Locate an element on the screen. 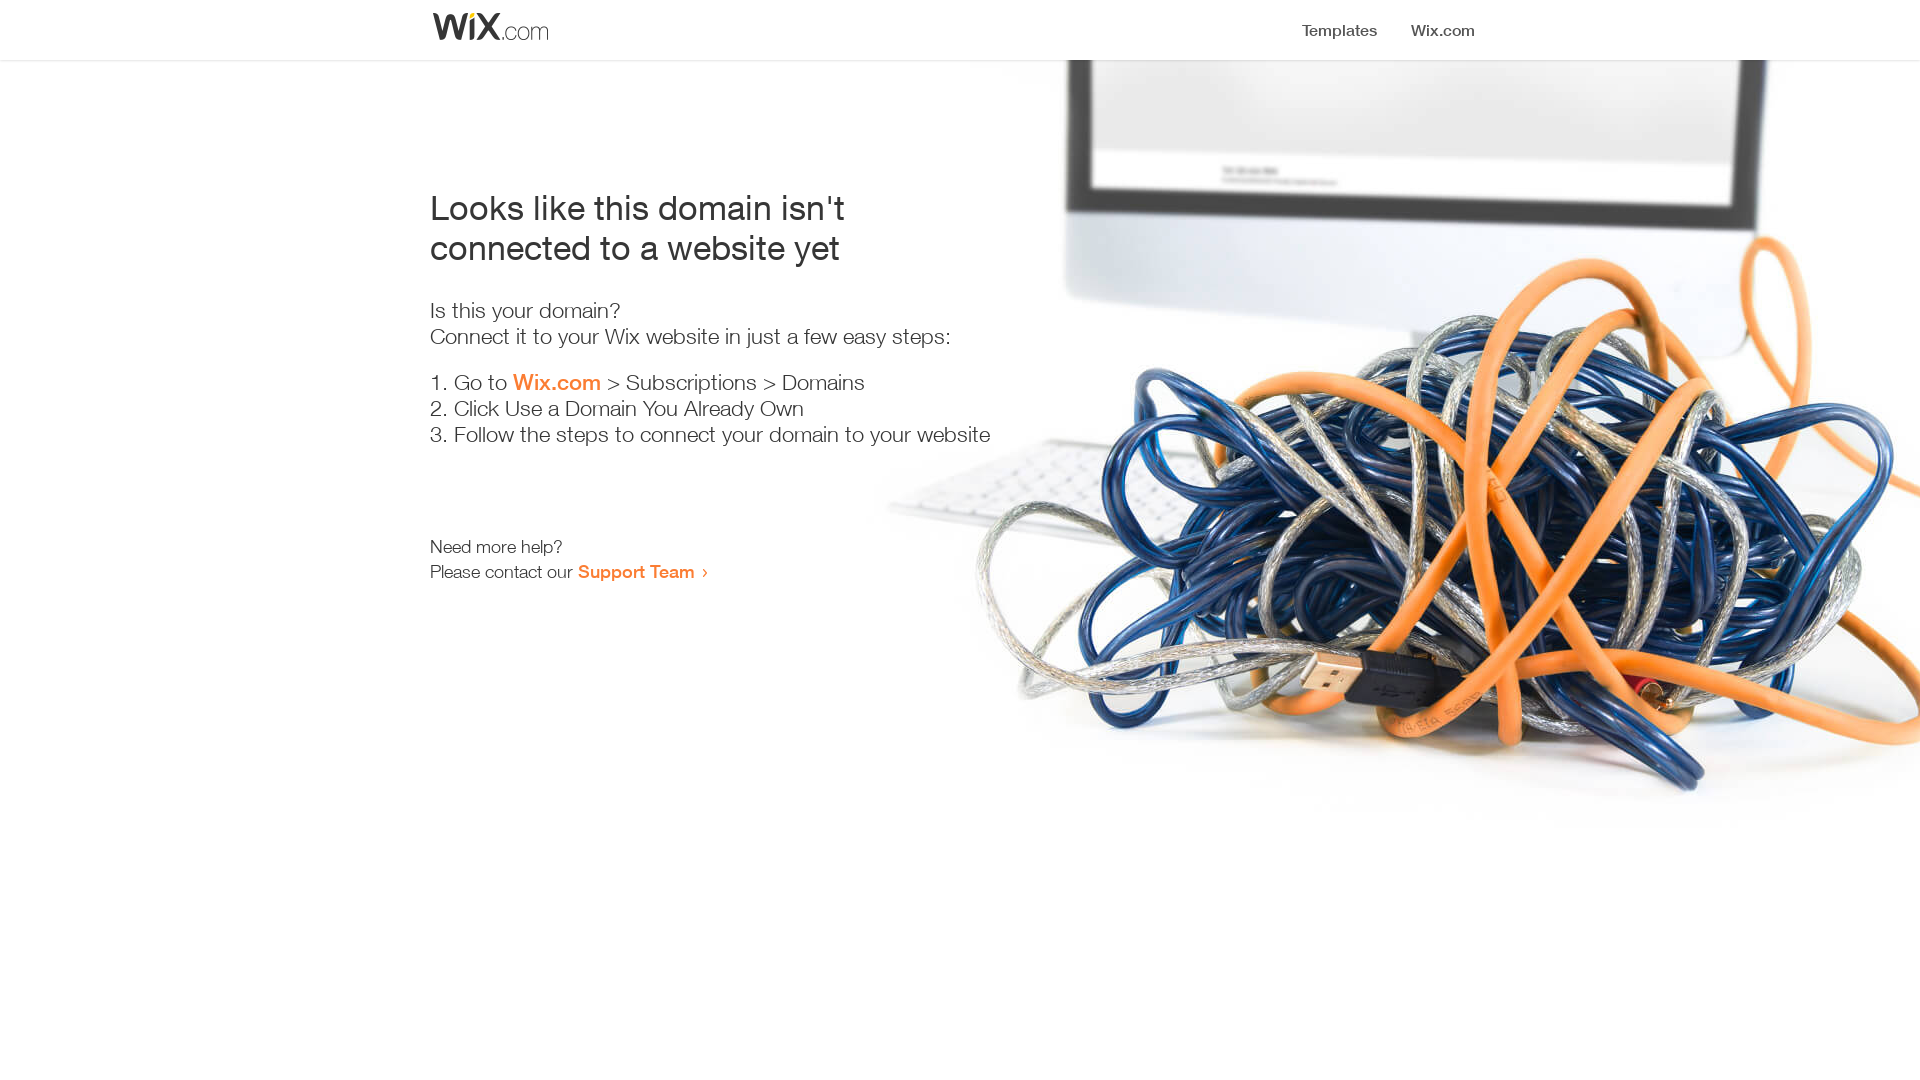 The image size is (1920, 1080). Wix.com is located at coordinates (557, 382).